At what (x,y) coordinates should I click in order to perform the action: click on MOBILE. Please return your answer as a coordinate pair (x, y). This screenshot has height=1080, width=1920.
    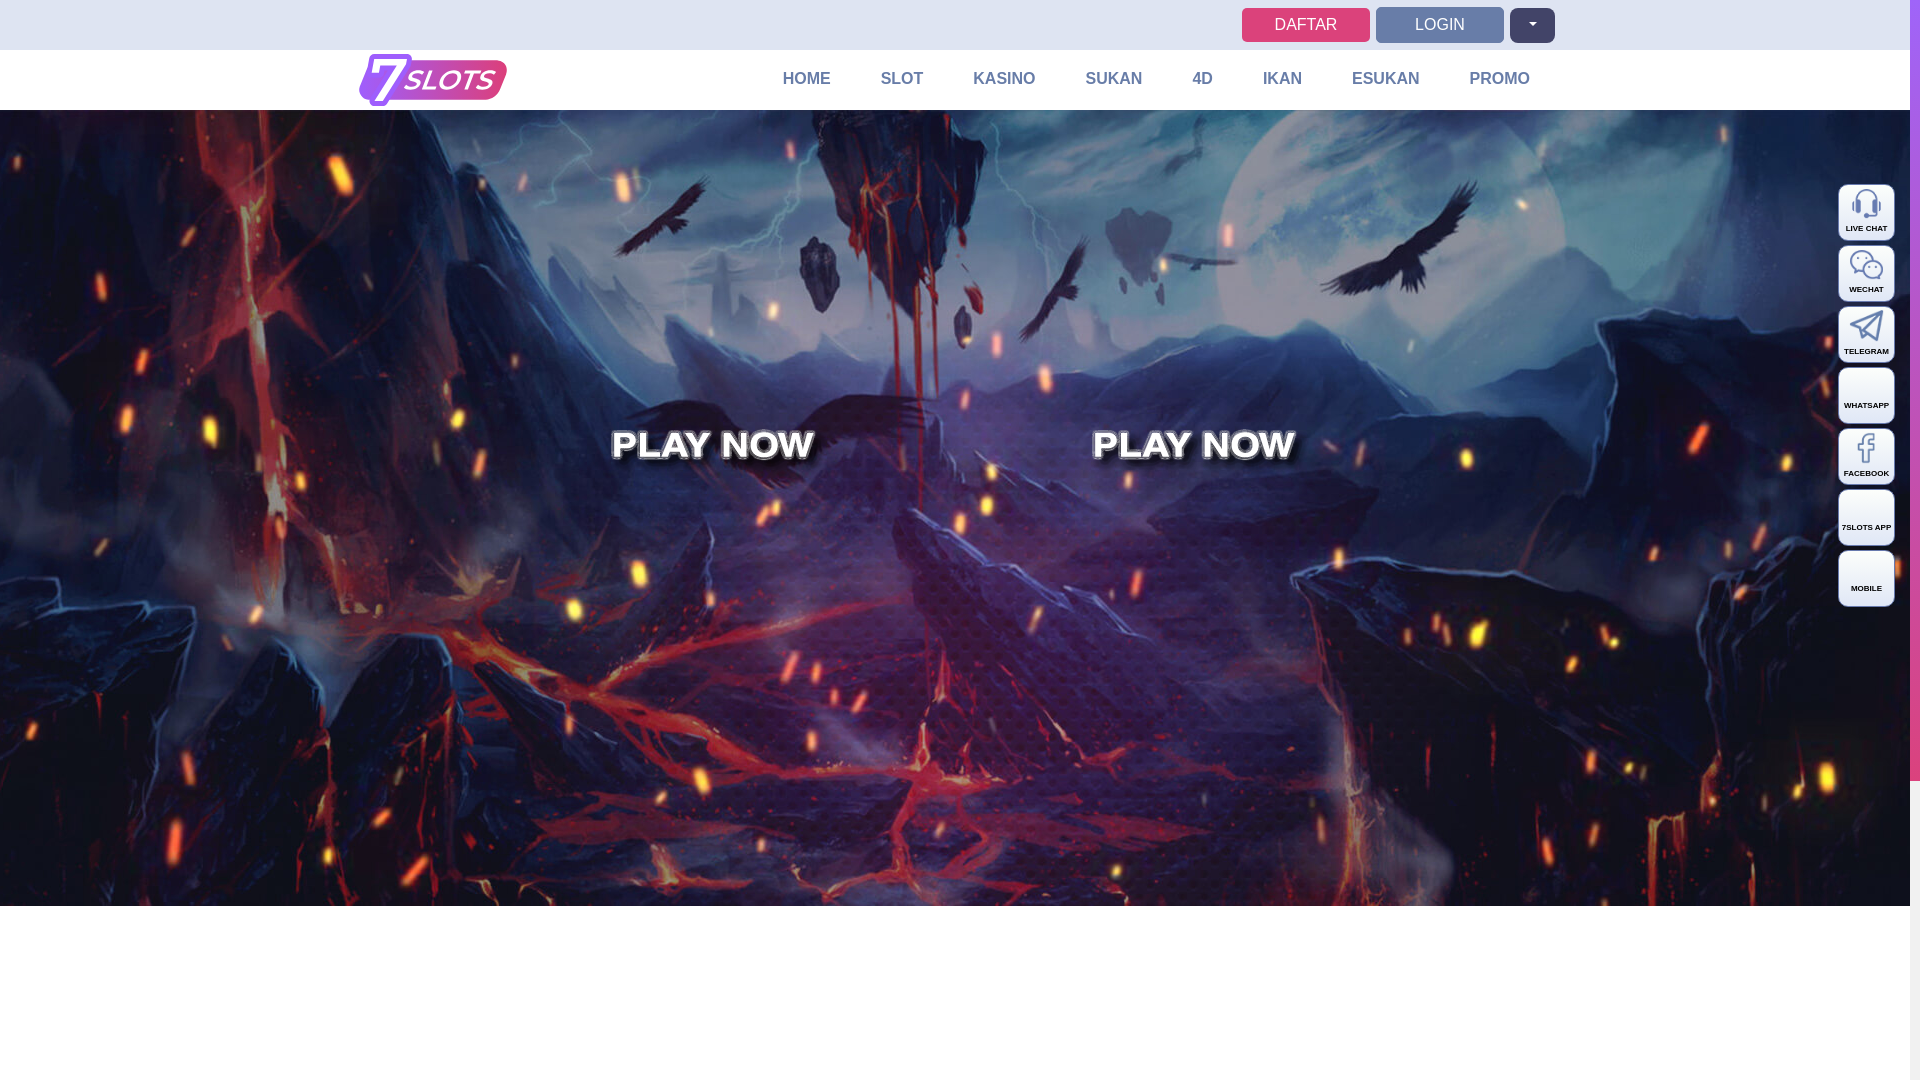
    Looking at the image, I should click on (1866, 578).